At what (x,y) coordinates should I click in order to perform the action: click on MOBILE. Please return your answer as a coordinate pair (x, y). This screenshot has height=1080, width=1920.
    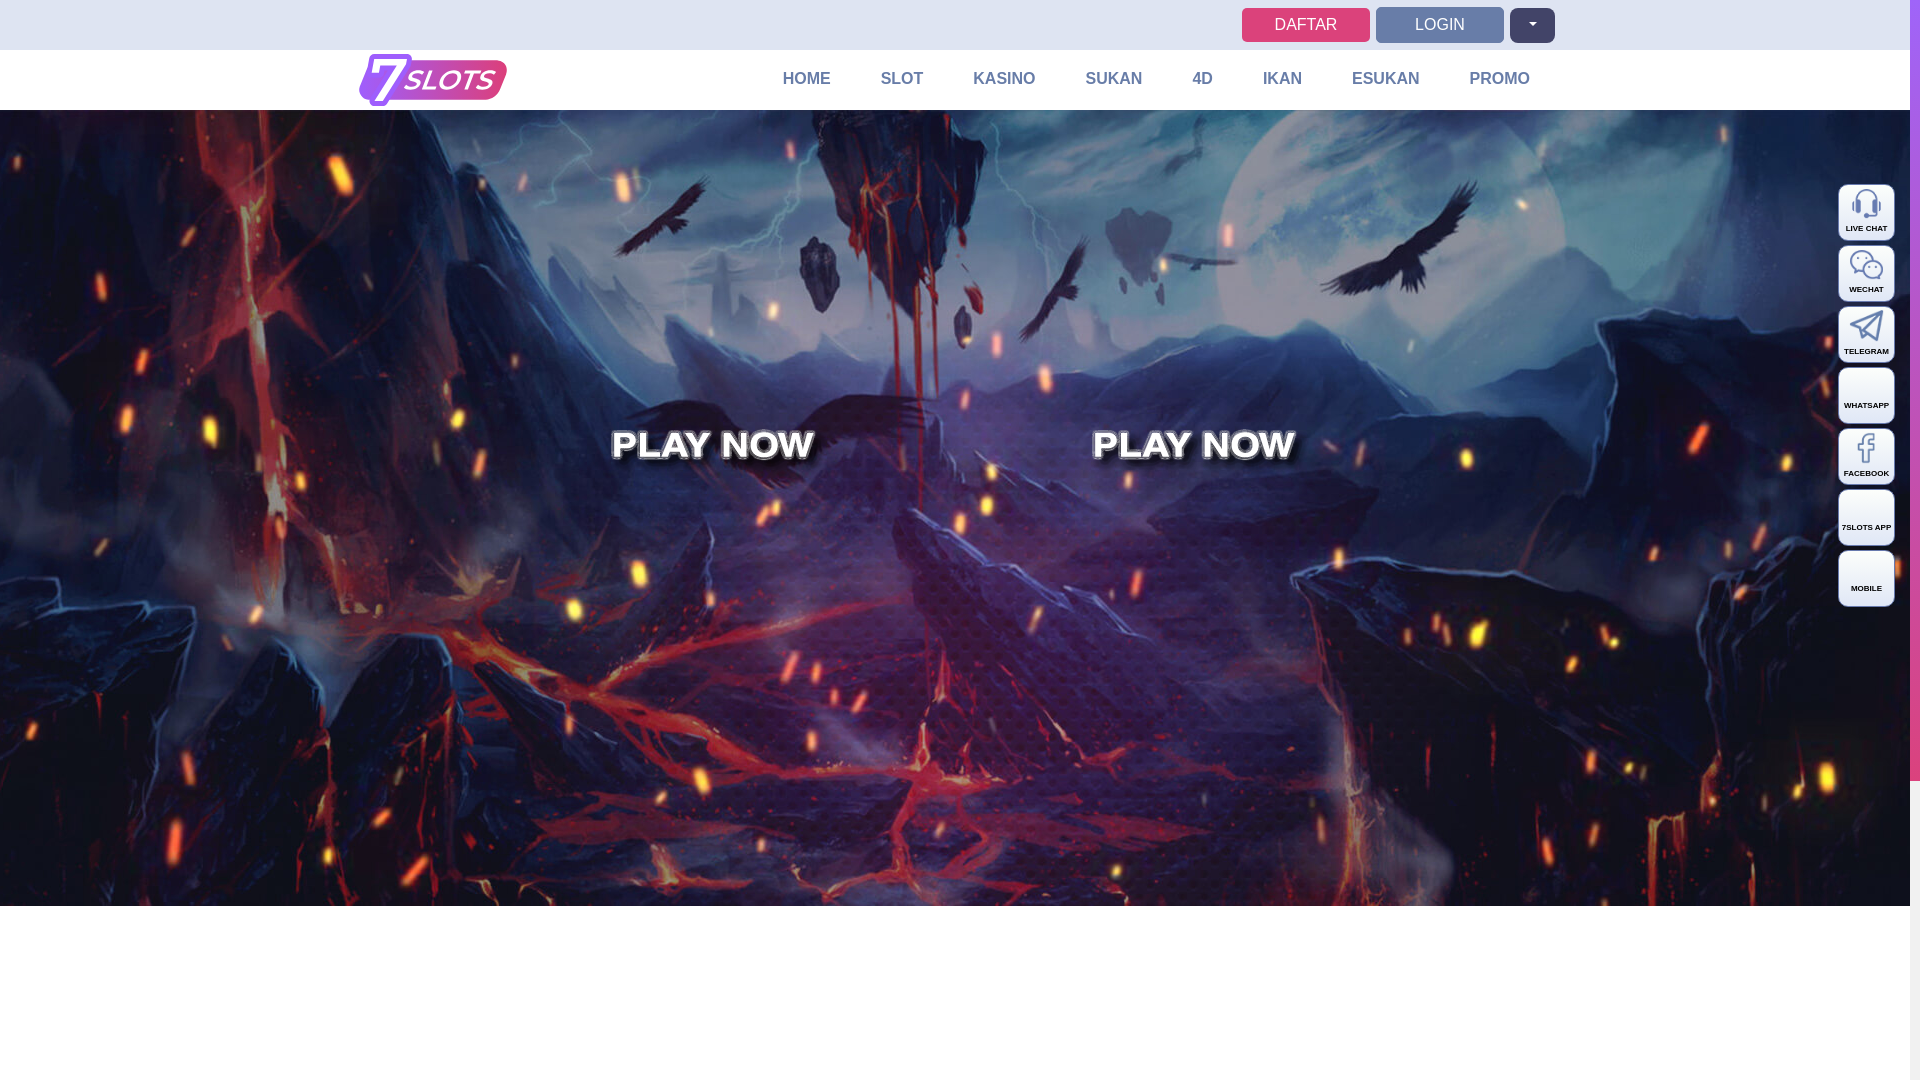
    Looking at the image, I should click on (1866, 578).